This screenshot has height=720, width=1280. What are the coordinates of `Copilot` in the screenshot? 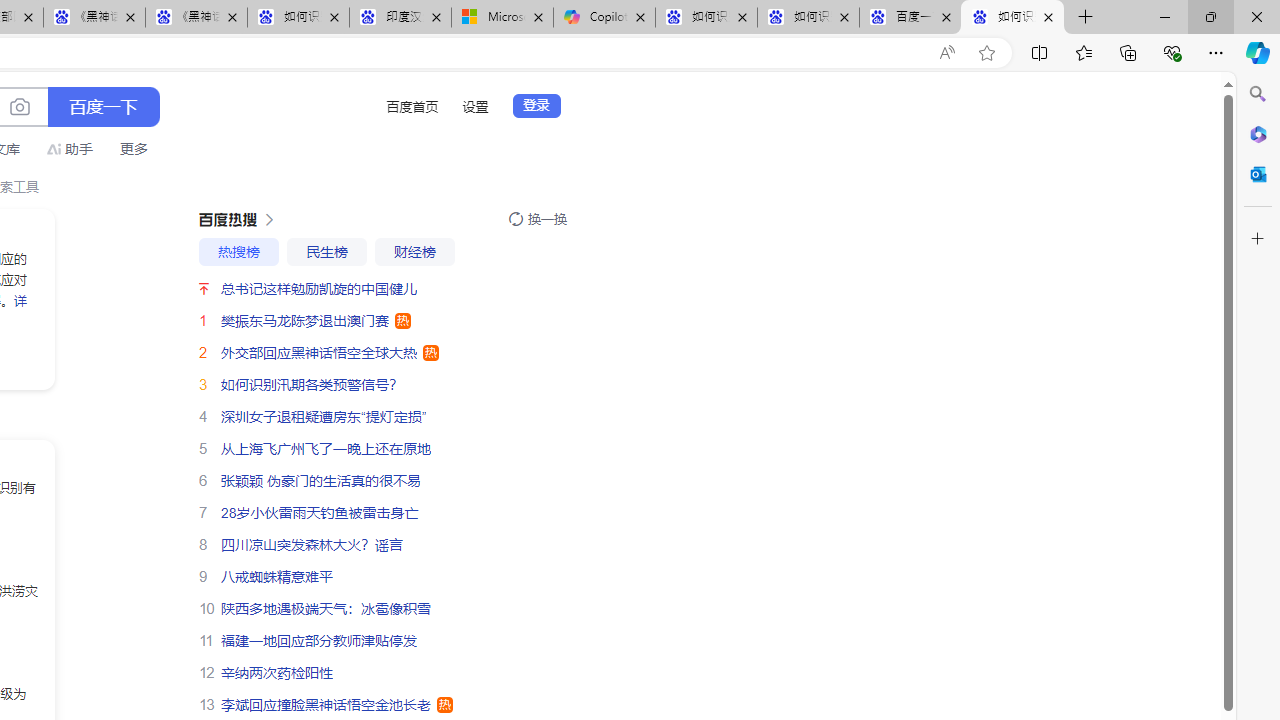 It's located at (604, 18).